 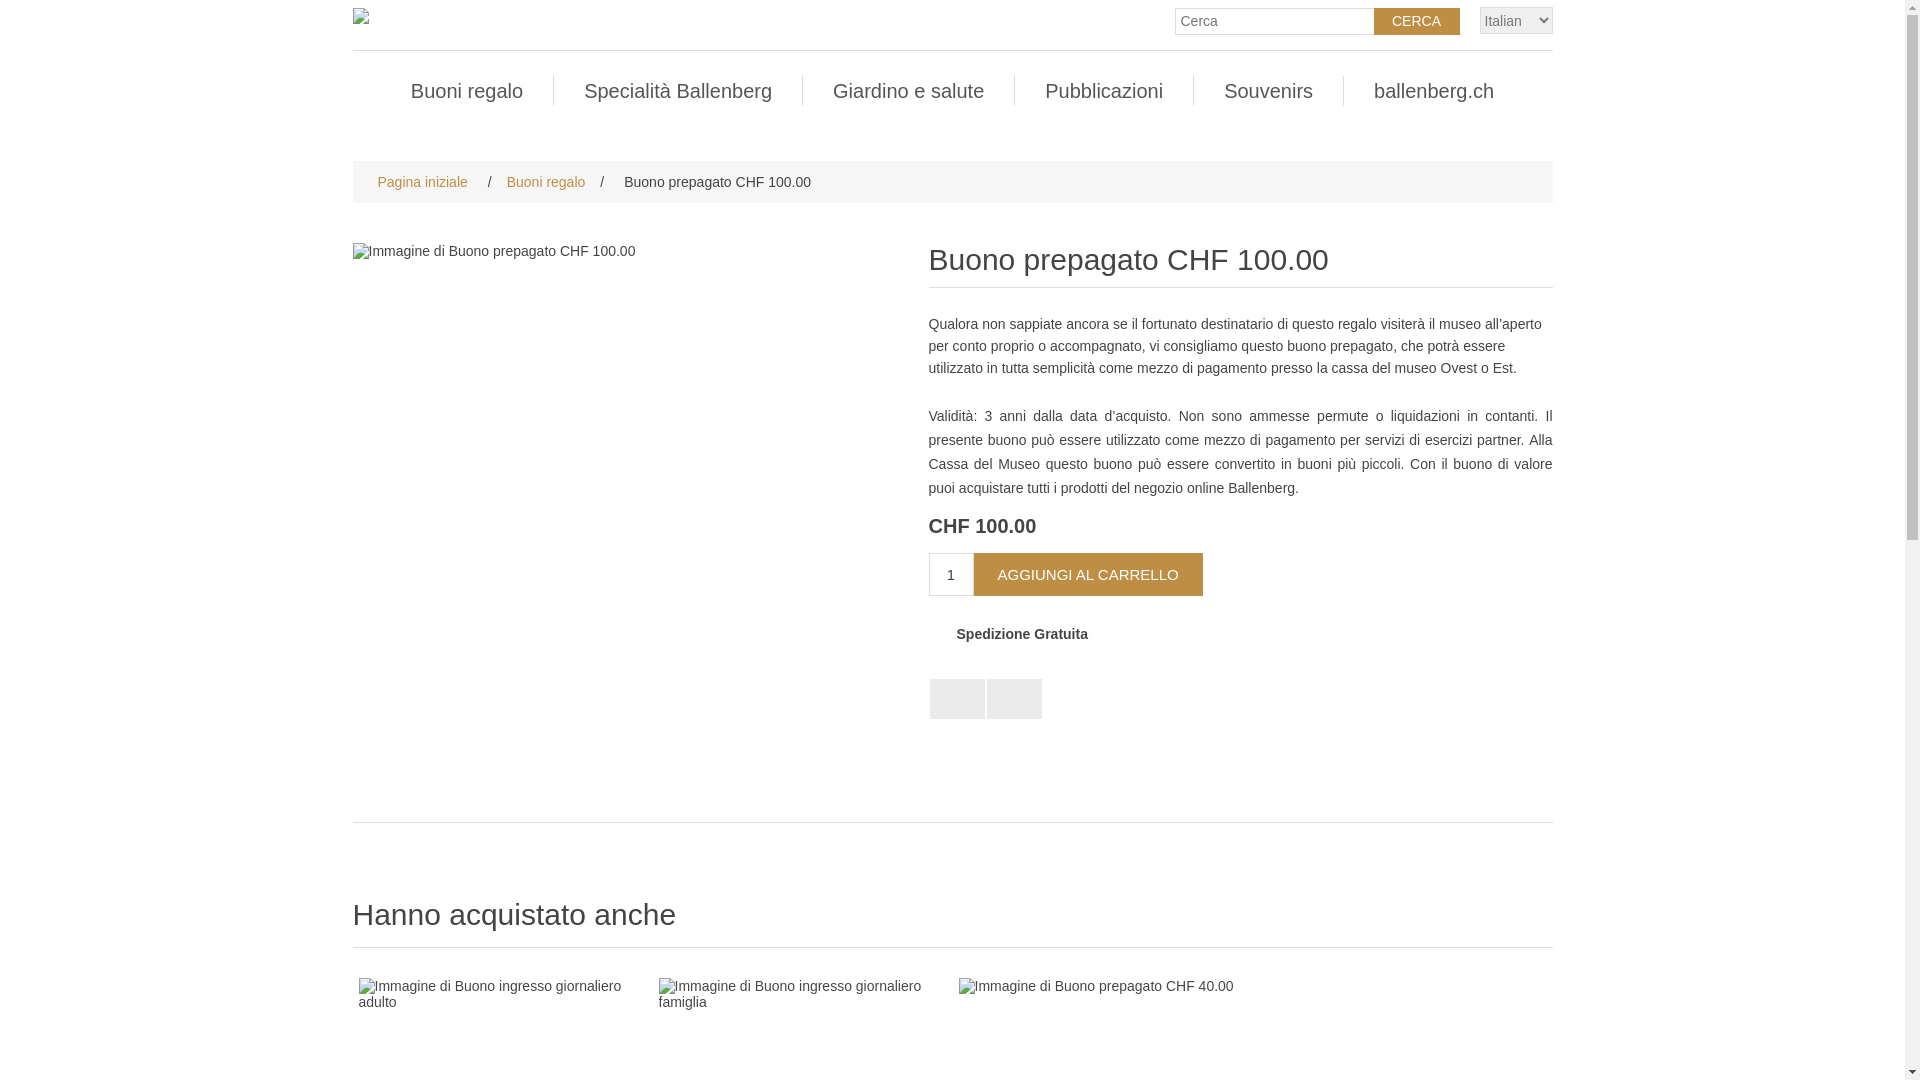 I want to click on Ballenberg Freilichtmuseum, so click(x=370, y=12).